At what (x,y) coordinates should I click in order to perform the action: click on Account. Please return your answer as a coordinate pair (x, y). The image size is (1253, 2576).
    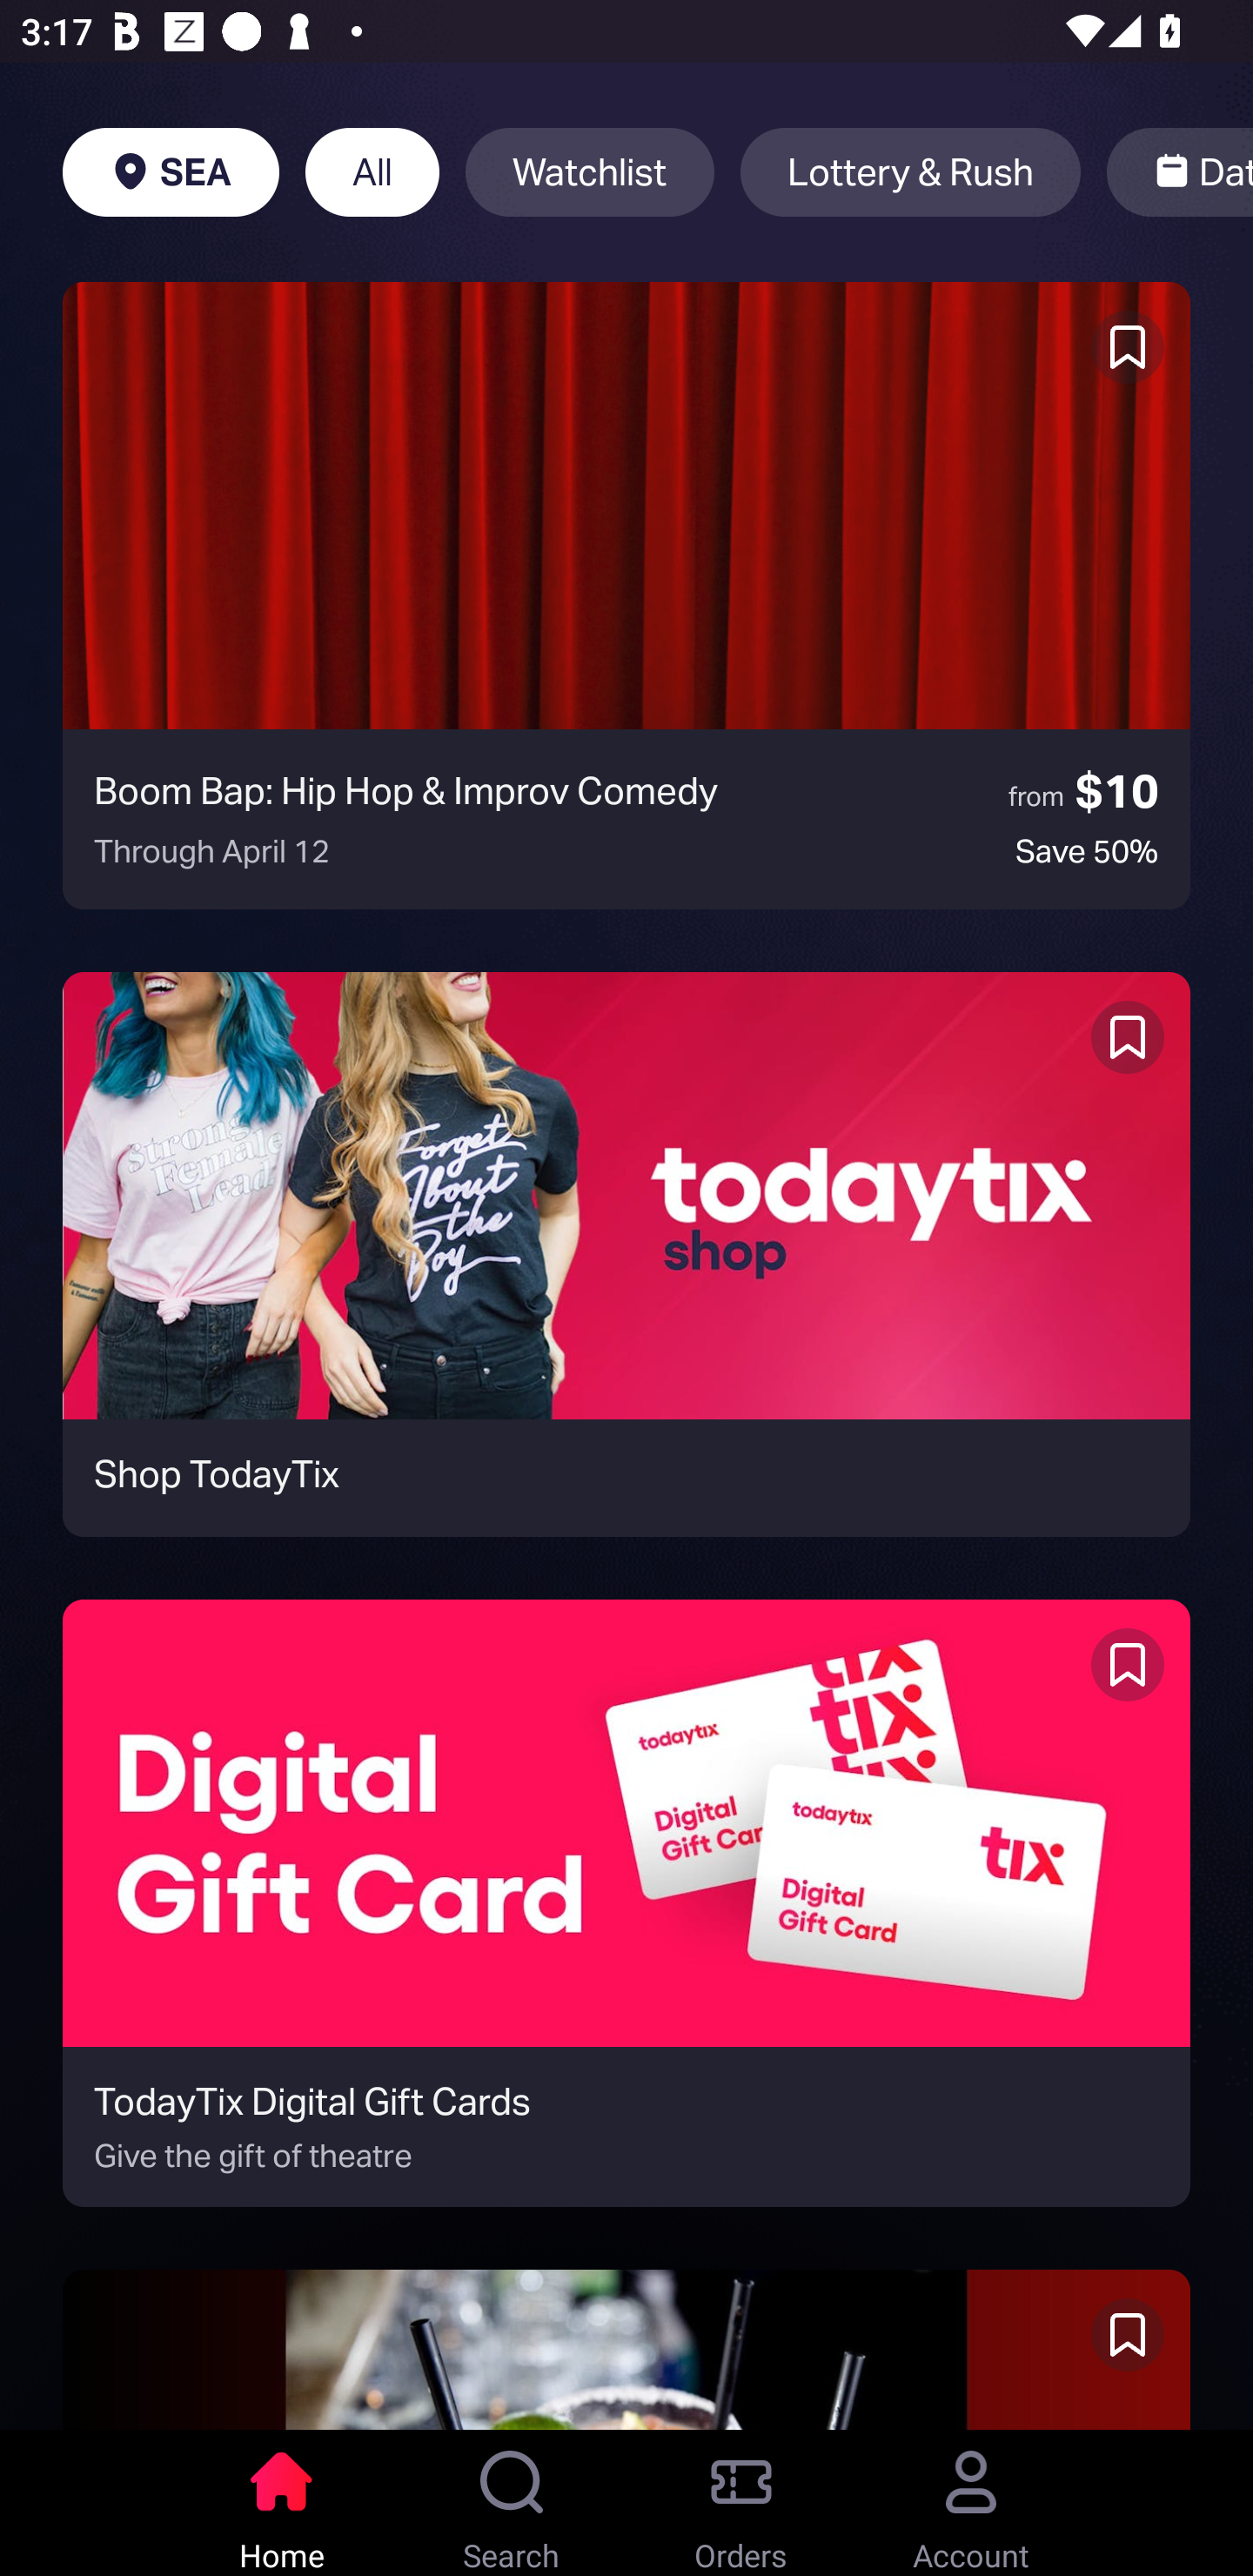
    Looking at the image, I should click on (971, 2503).